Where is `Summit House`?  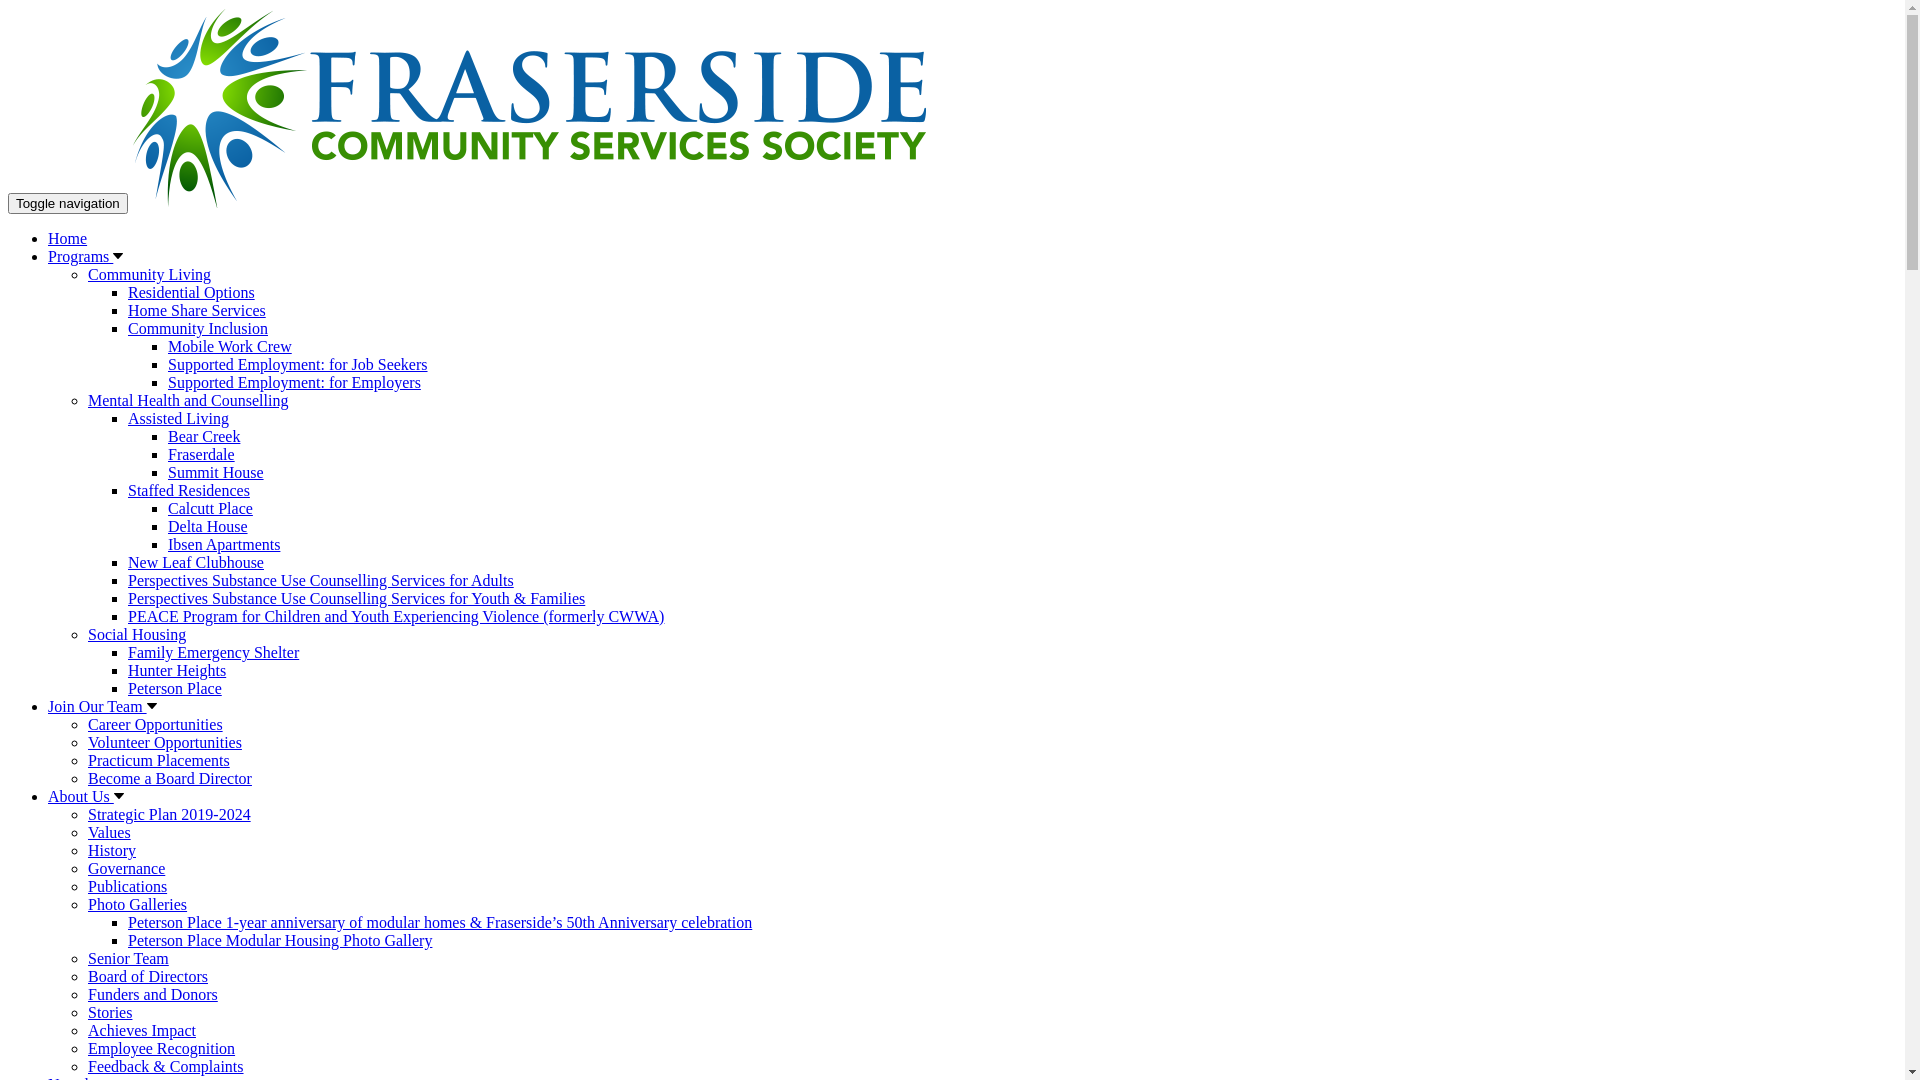 Summit House is located at coordinates (216, 472).